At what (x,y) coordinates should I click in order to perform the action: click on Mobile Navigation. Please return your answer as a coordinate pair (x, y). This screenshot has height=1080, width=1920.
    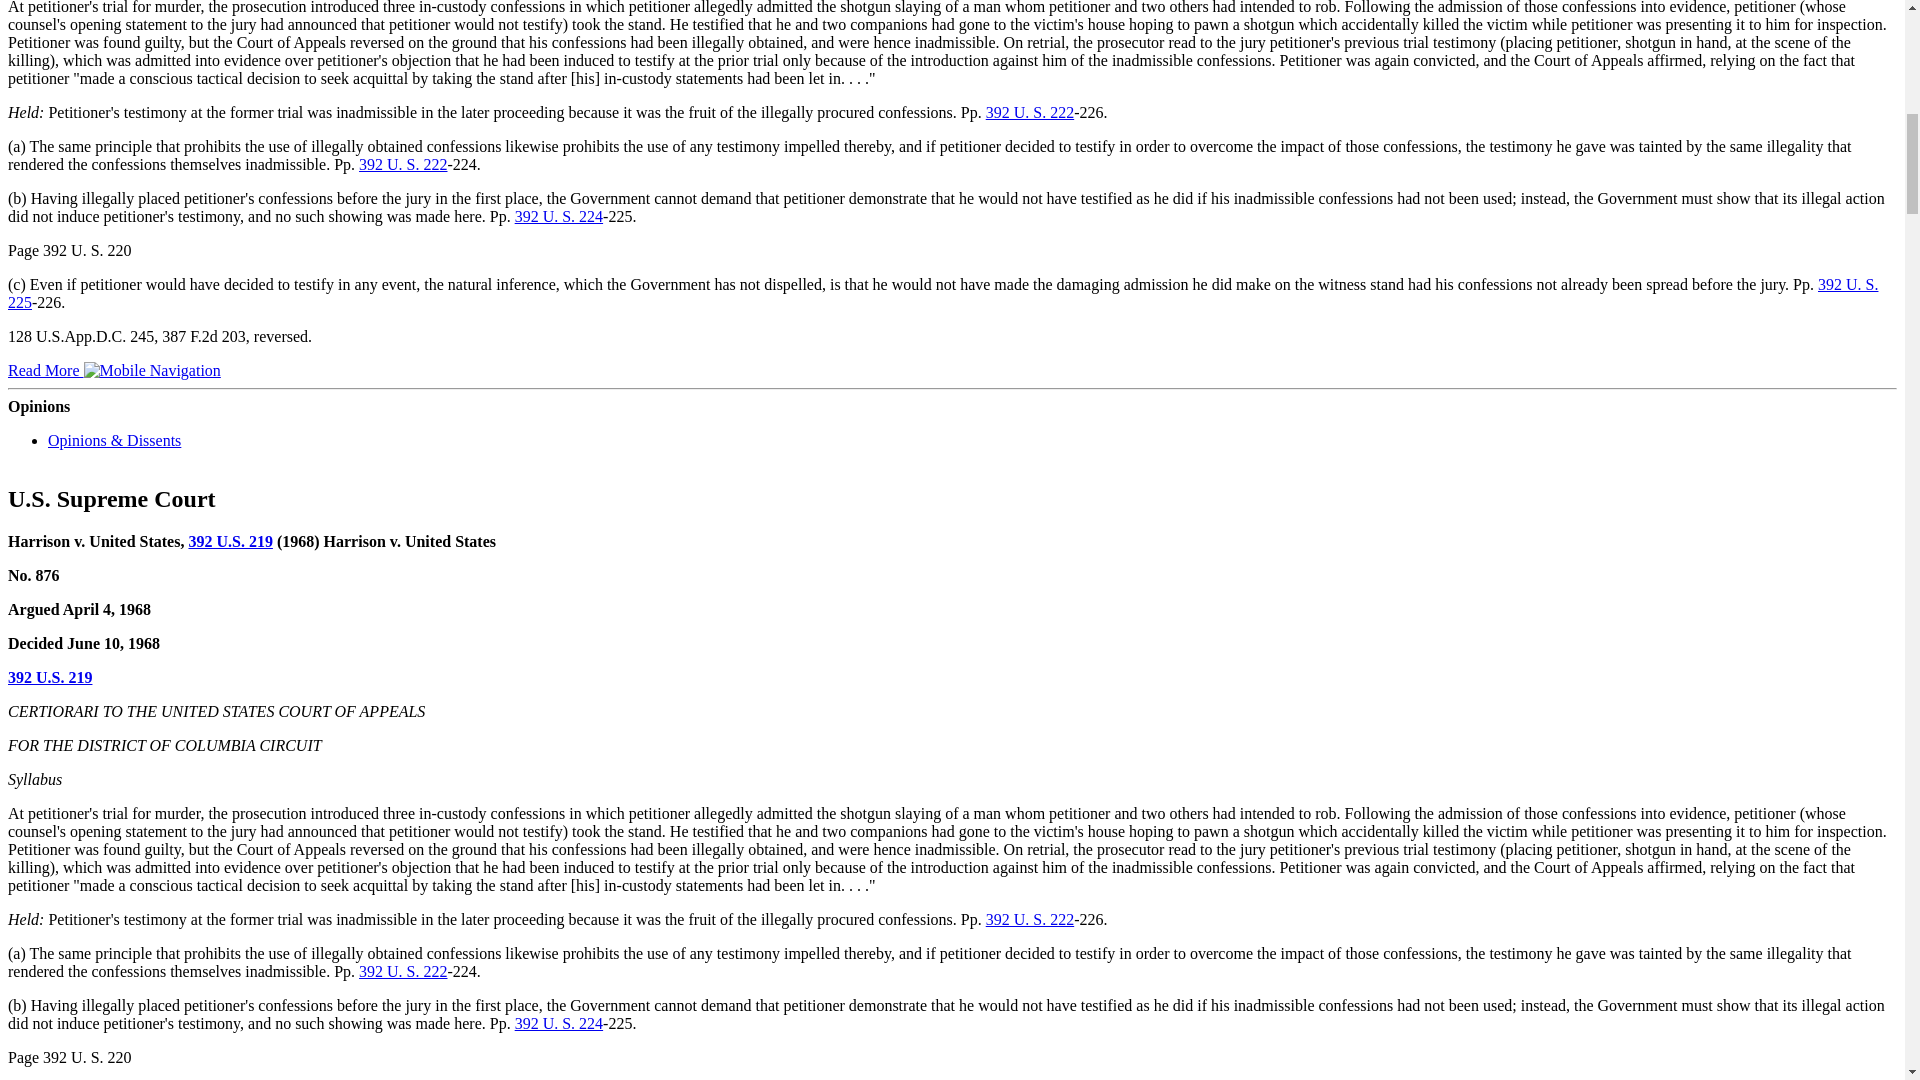
    Looking at the image, I should click on (152, 370).